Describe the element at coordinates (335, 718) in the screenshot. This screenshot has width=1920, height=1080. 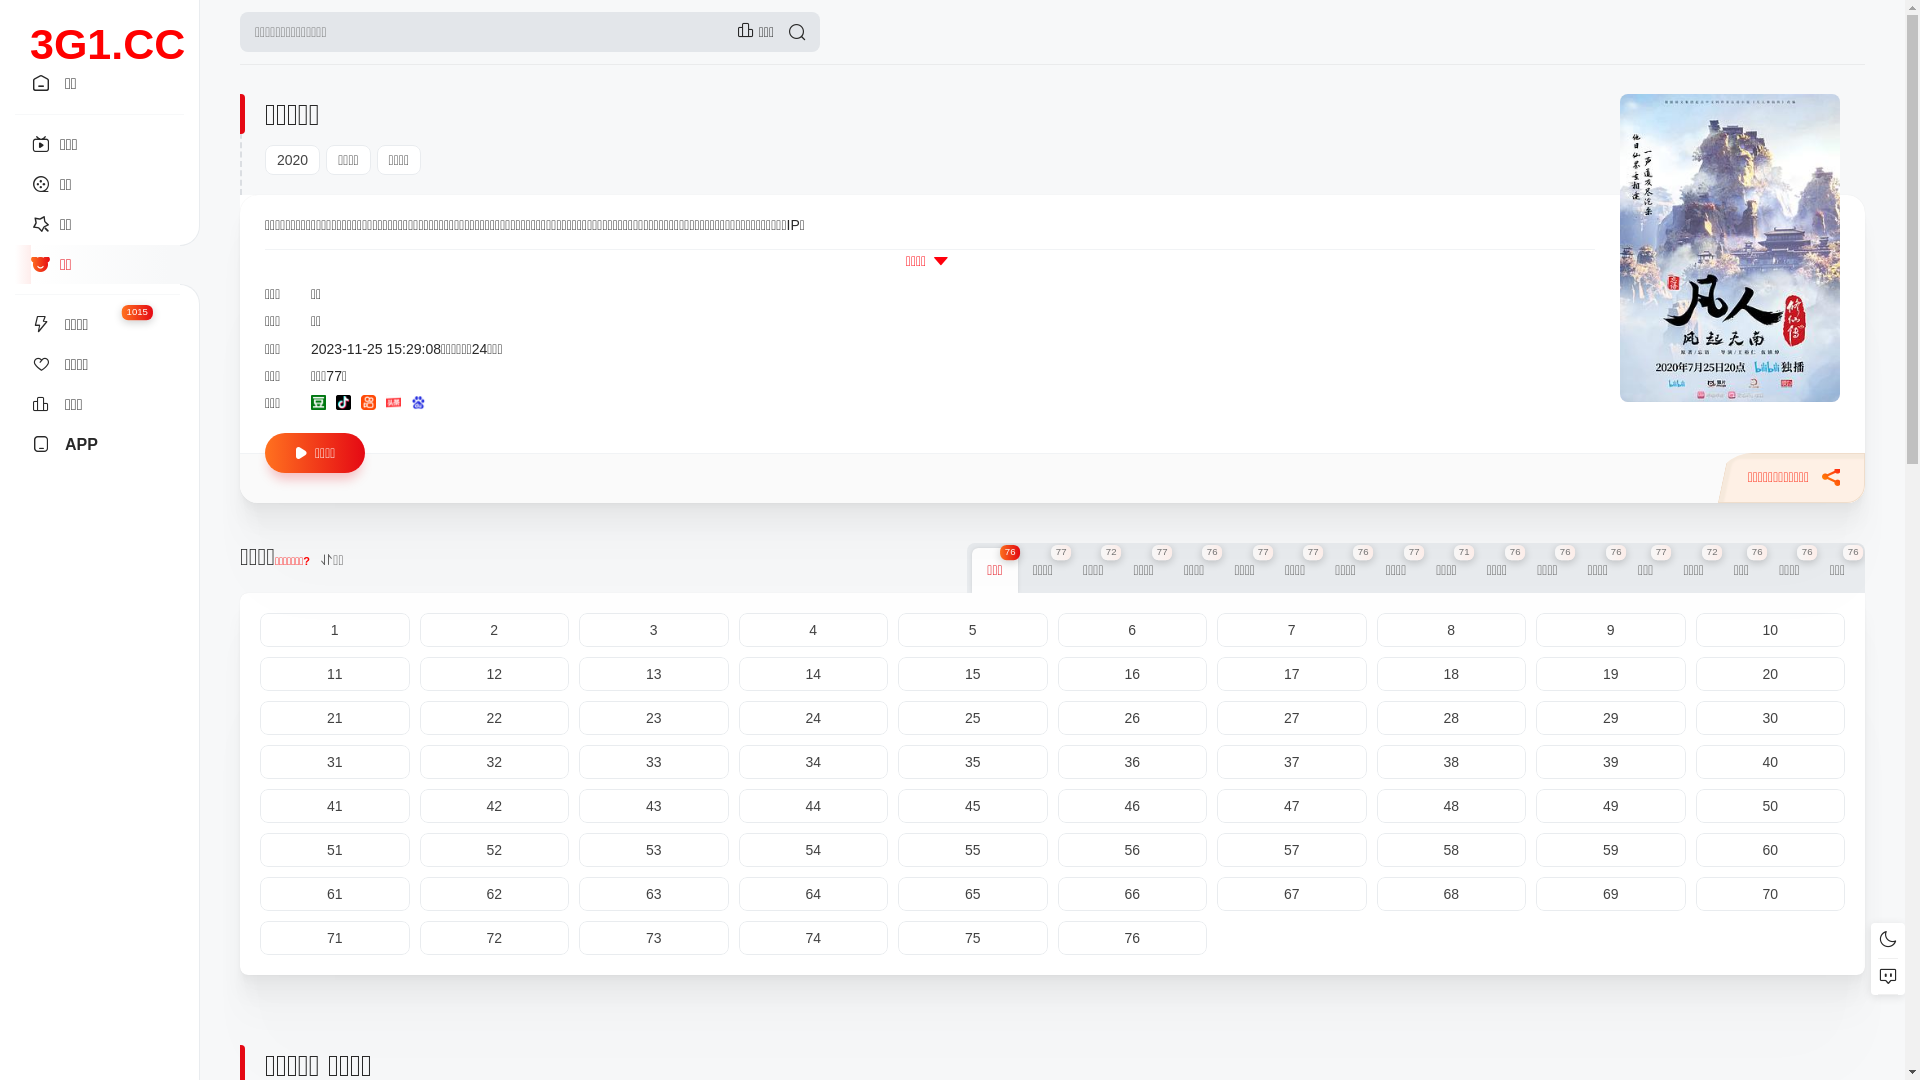
I see `21` at that location.